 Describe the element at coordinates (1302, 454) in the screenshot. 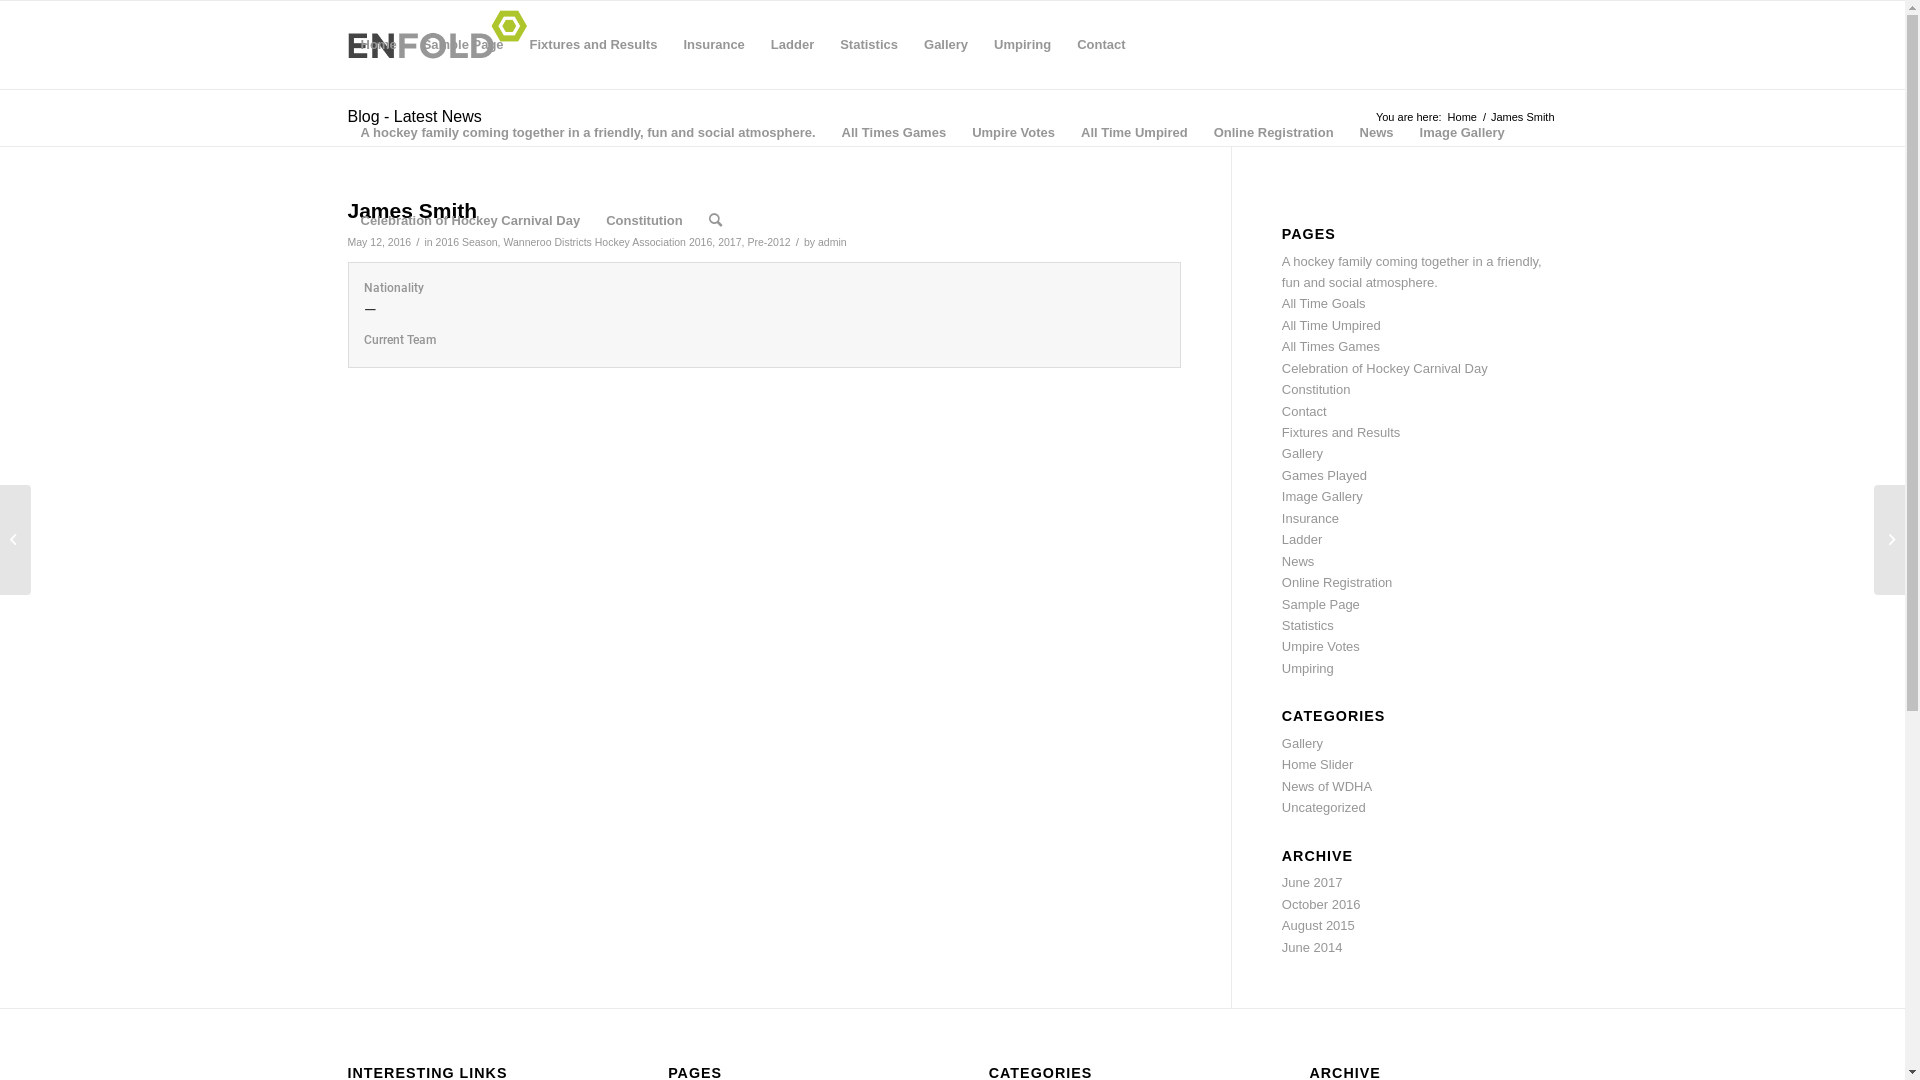

I see `Gallery` at that location.